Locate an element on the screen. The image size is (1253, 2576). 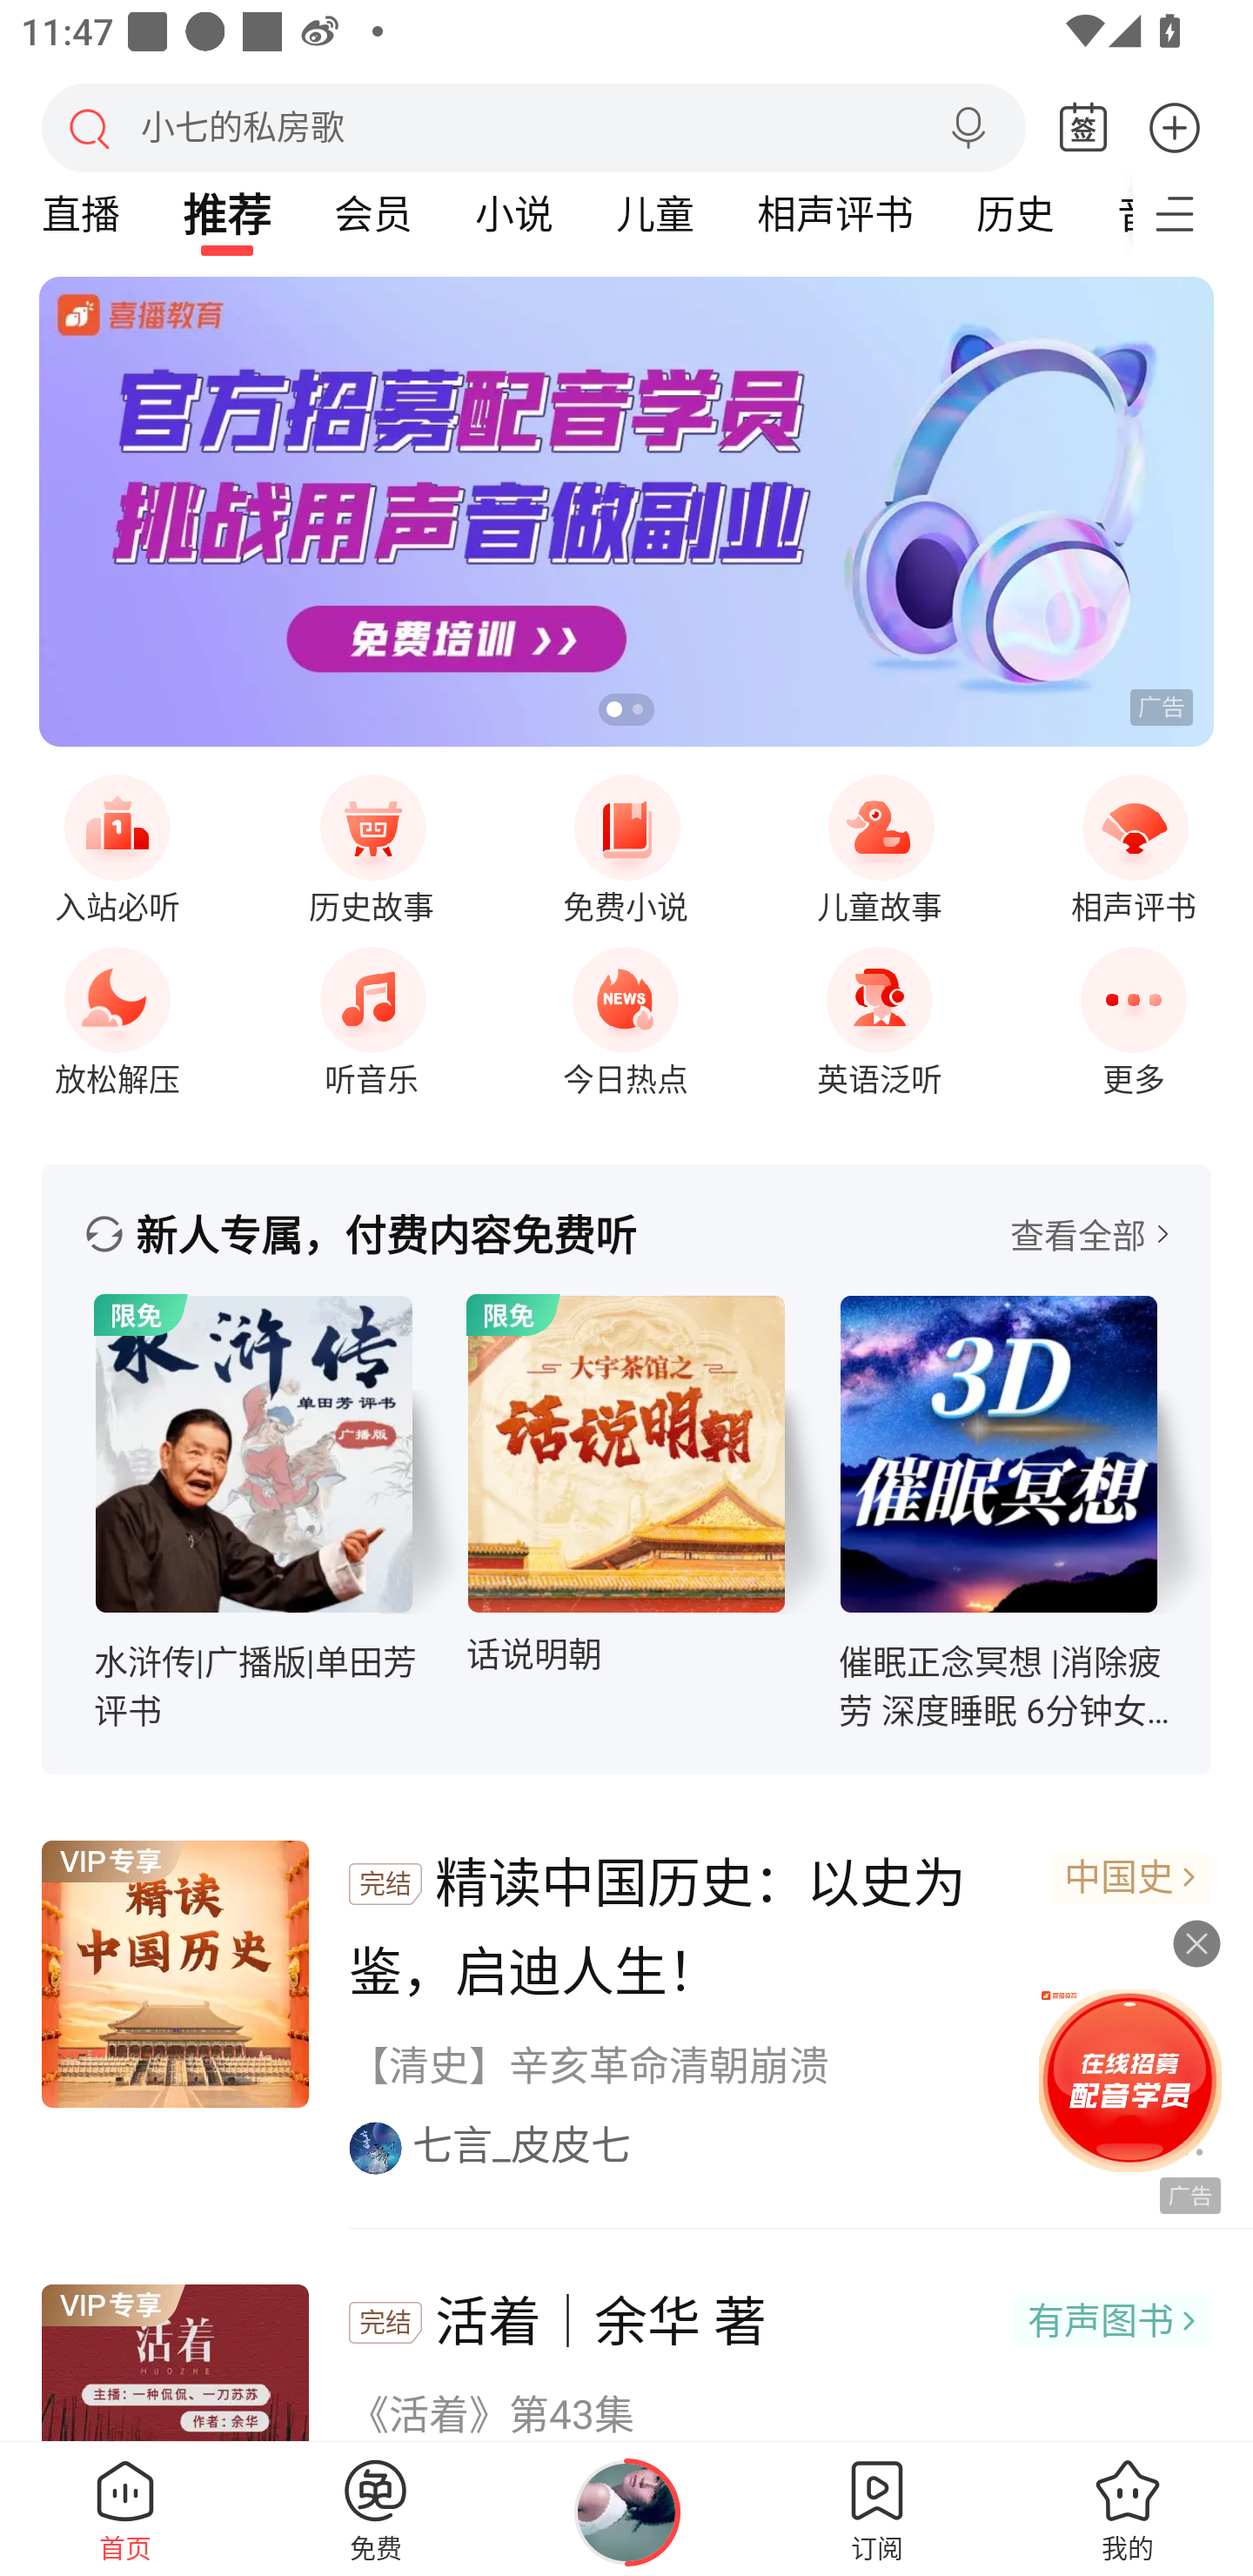
儿童故事 is located at coordinates (879, 844).